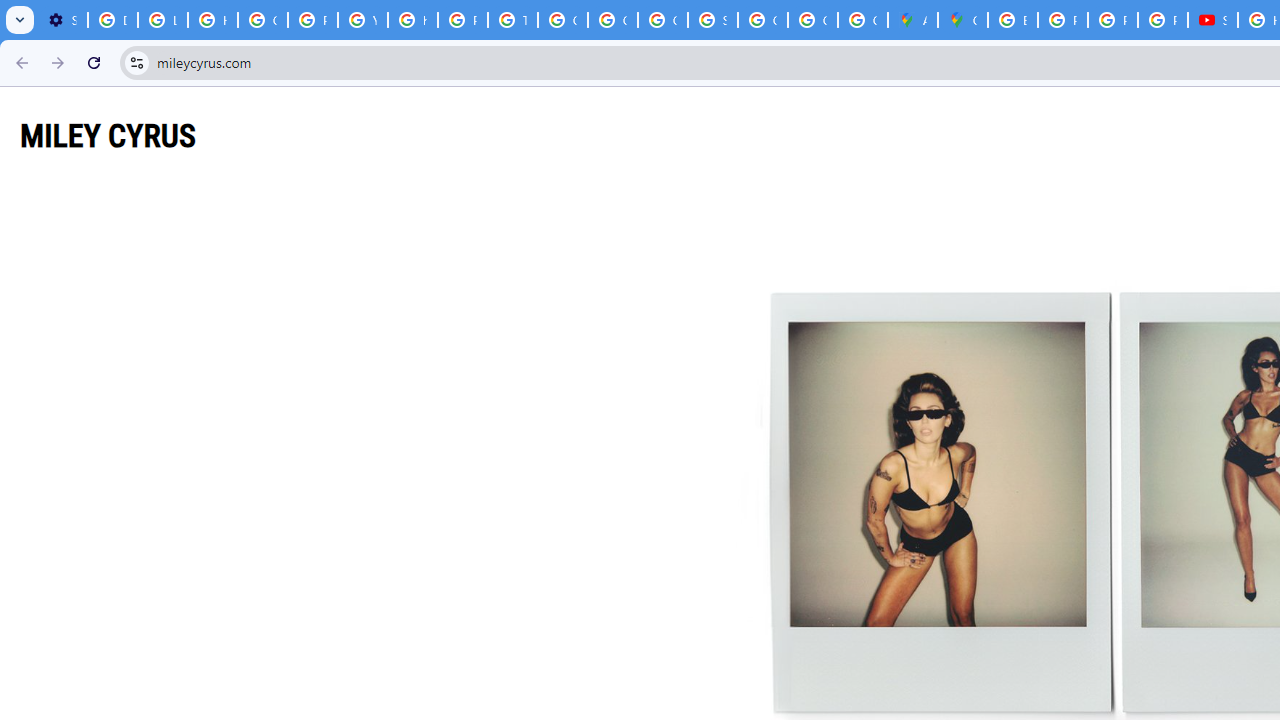 The height and width of the screenshot is (720, 1280). What do you see at coordinates (963, 20) in the screenshot?
I see `Google Maps` at bounding box center [963, 20].